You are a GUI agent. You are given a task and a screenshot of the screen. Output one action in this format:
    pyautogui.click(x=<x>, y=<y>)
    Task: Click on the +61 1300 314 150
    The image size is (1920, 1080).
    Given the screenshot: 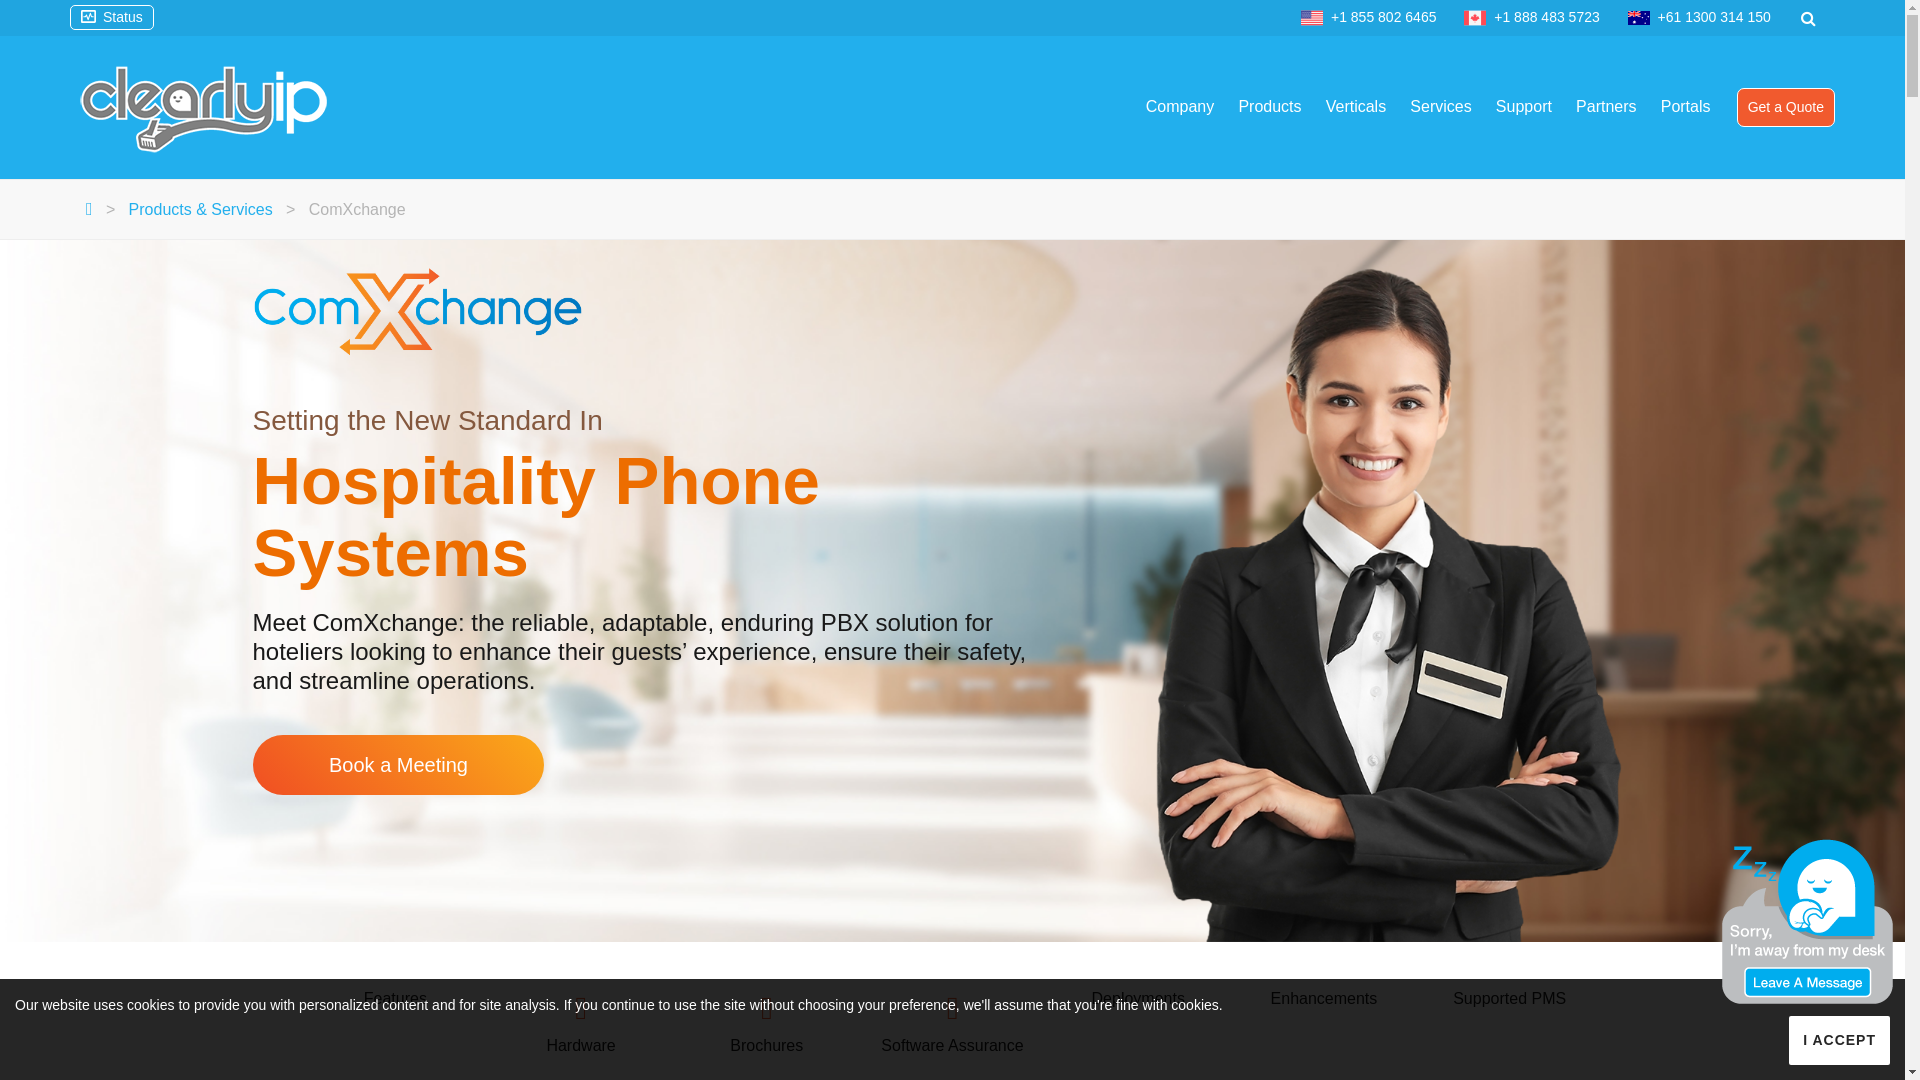 What is the action you would take?
    pyautogui.click(x=1714, y=17)
    